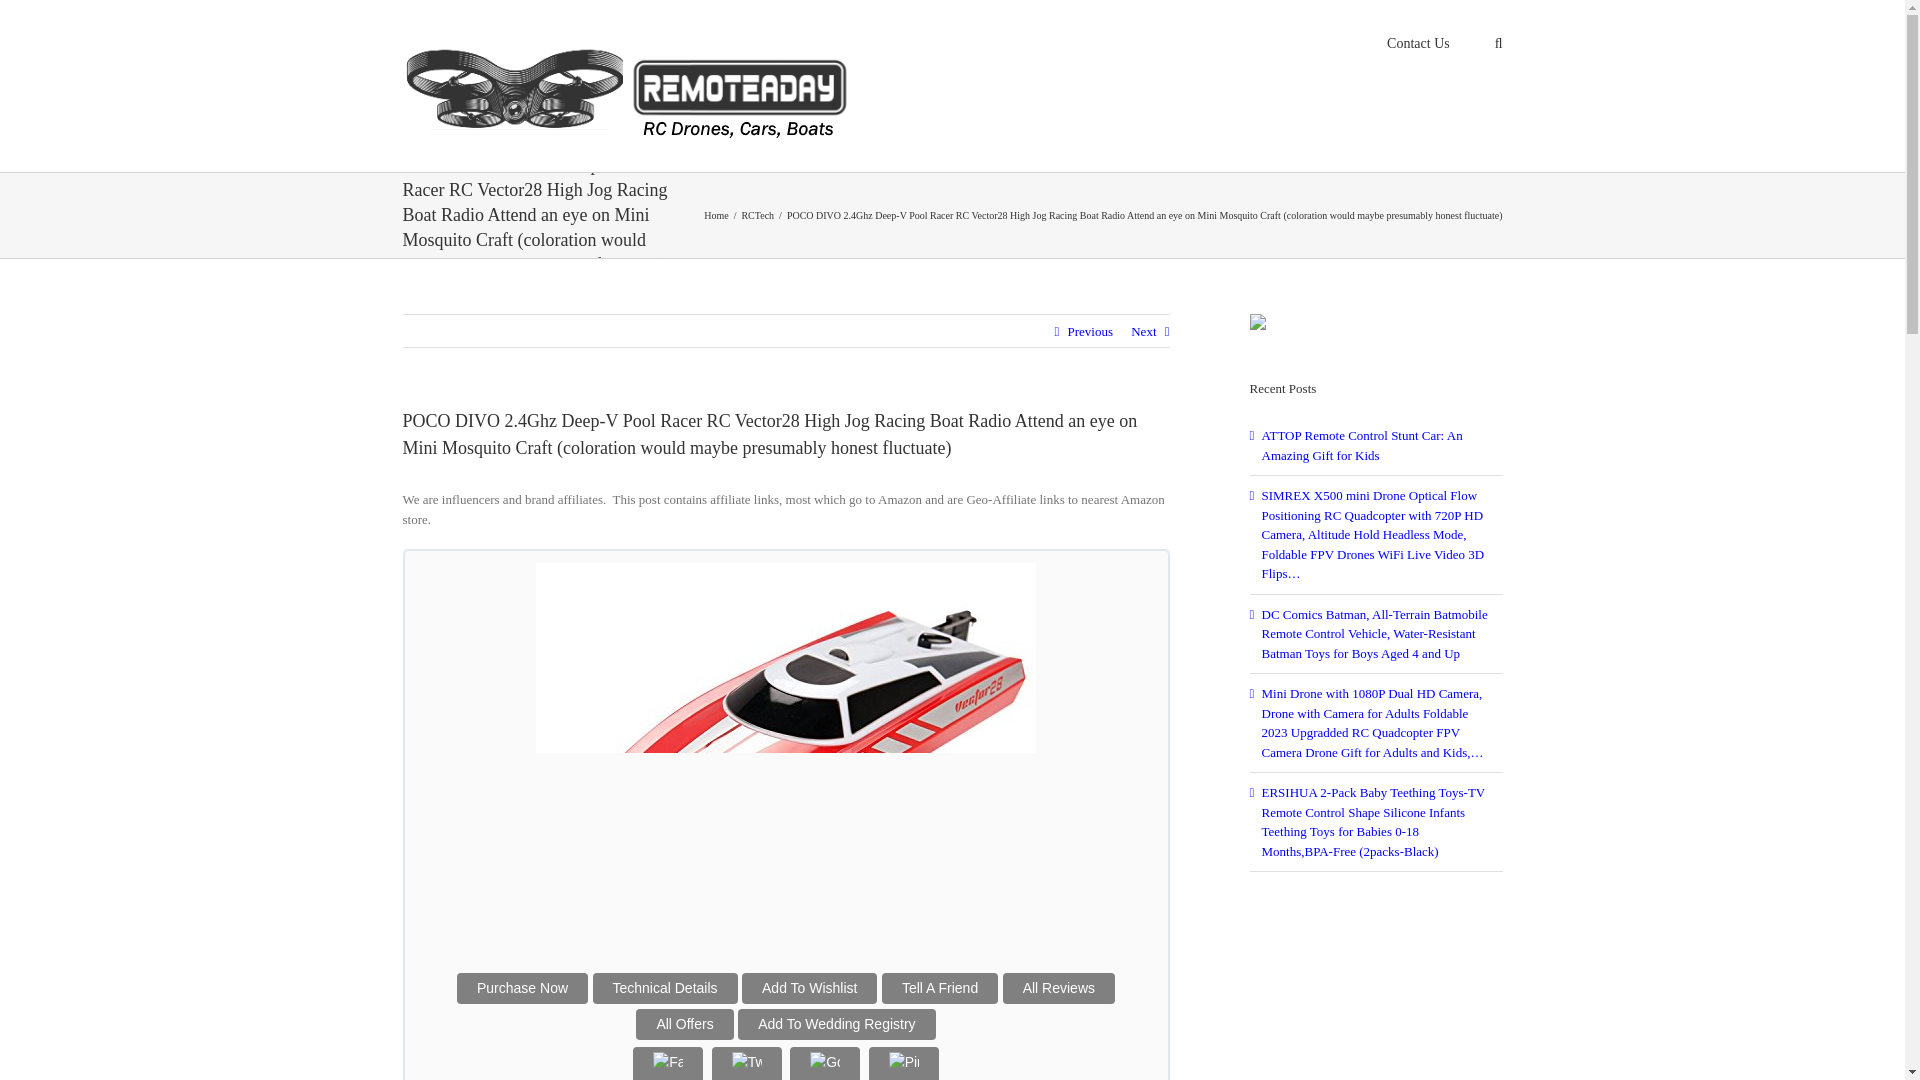 The image size is (1920, 1080). I want to click on Home, so click(716, 215).